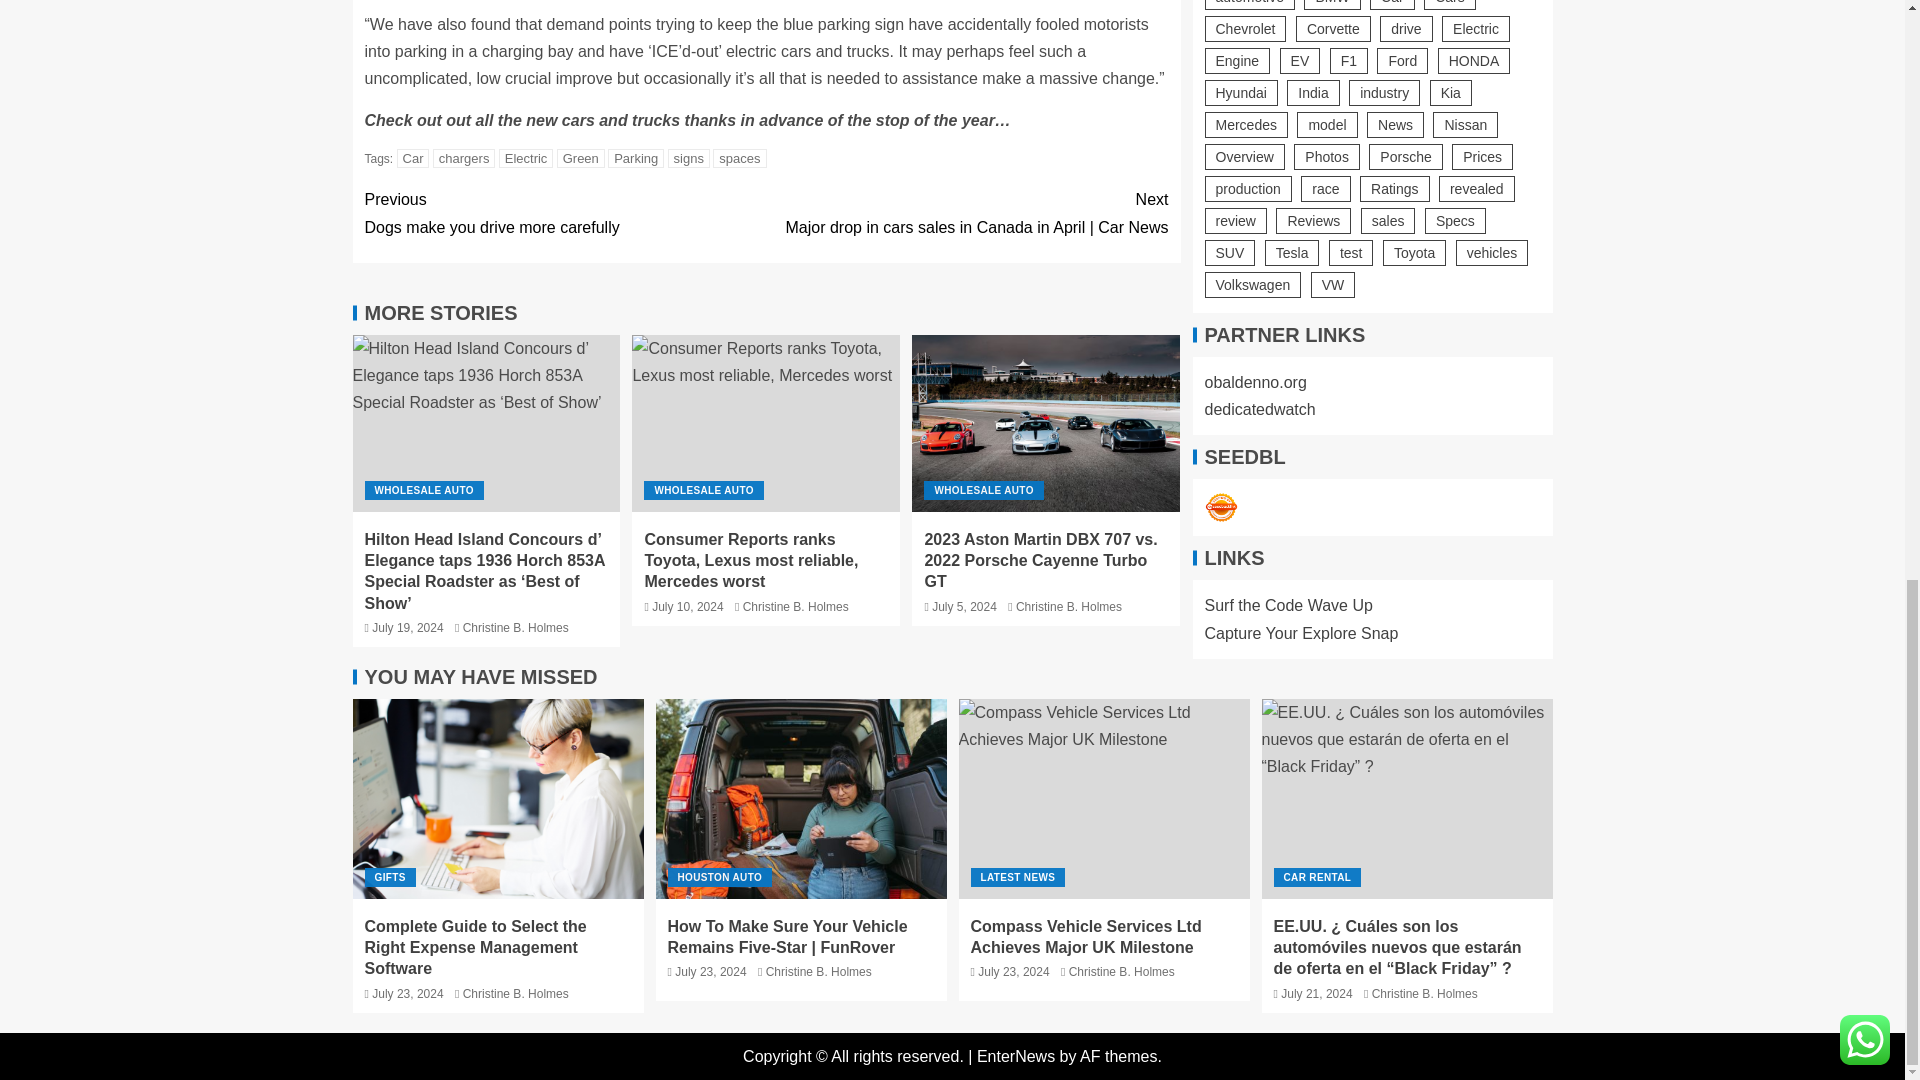  Describe the element at coordinates (1046, 422) in the screenshot. I see `spaces` at that location.